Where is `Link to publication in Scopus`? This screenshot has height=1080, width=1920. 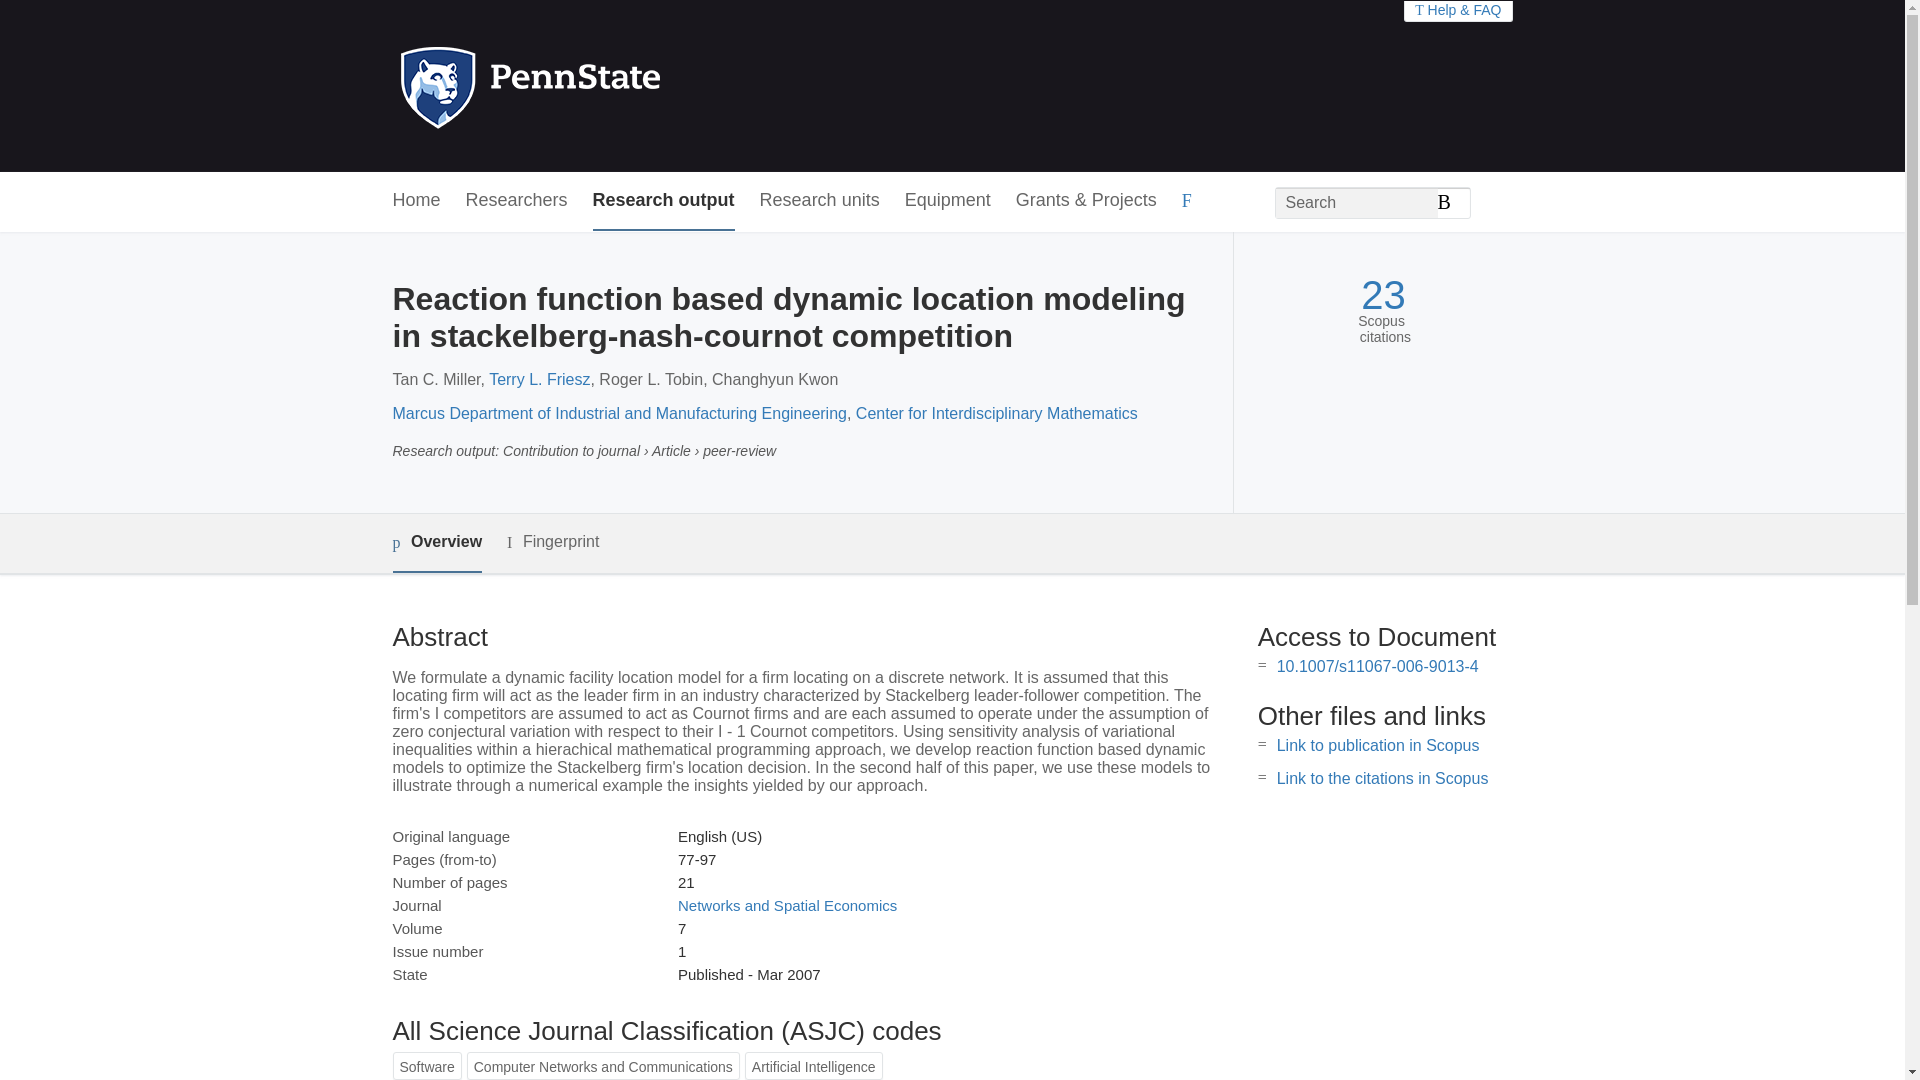 Link to publication in Scopus is located at coordinates (1378, 744).